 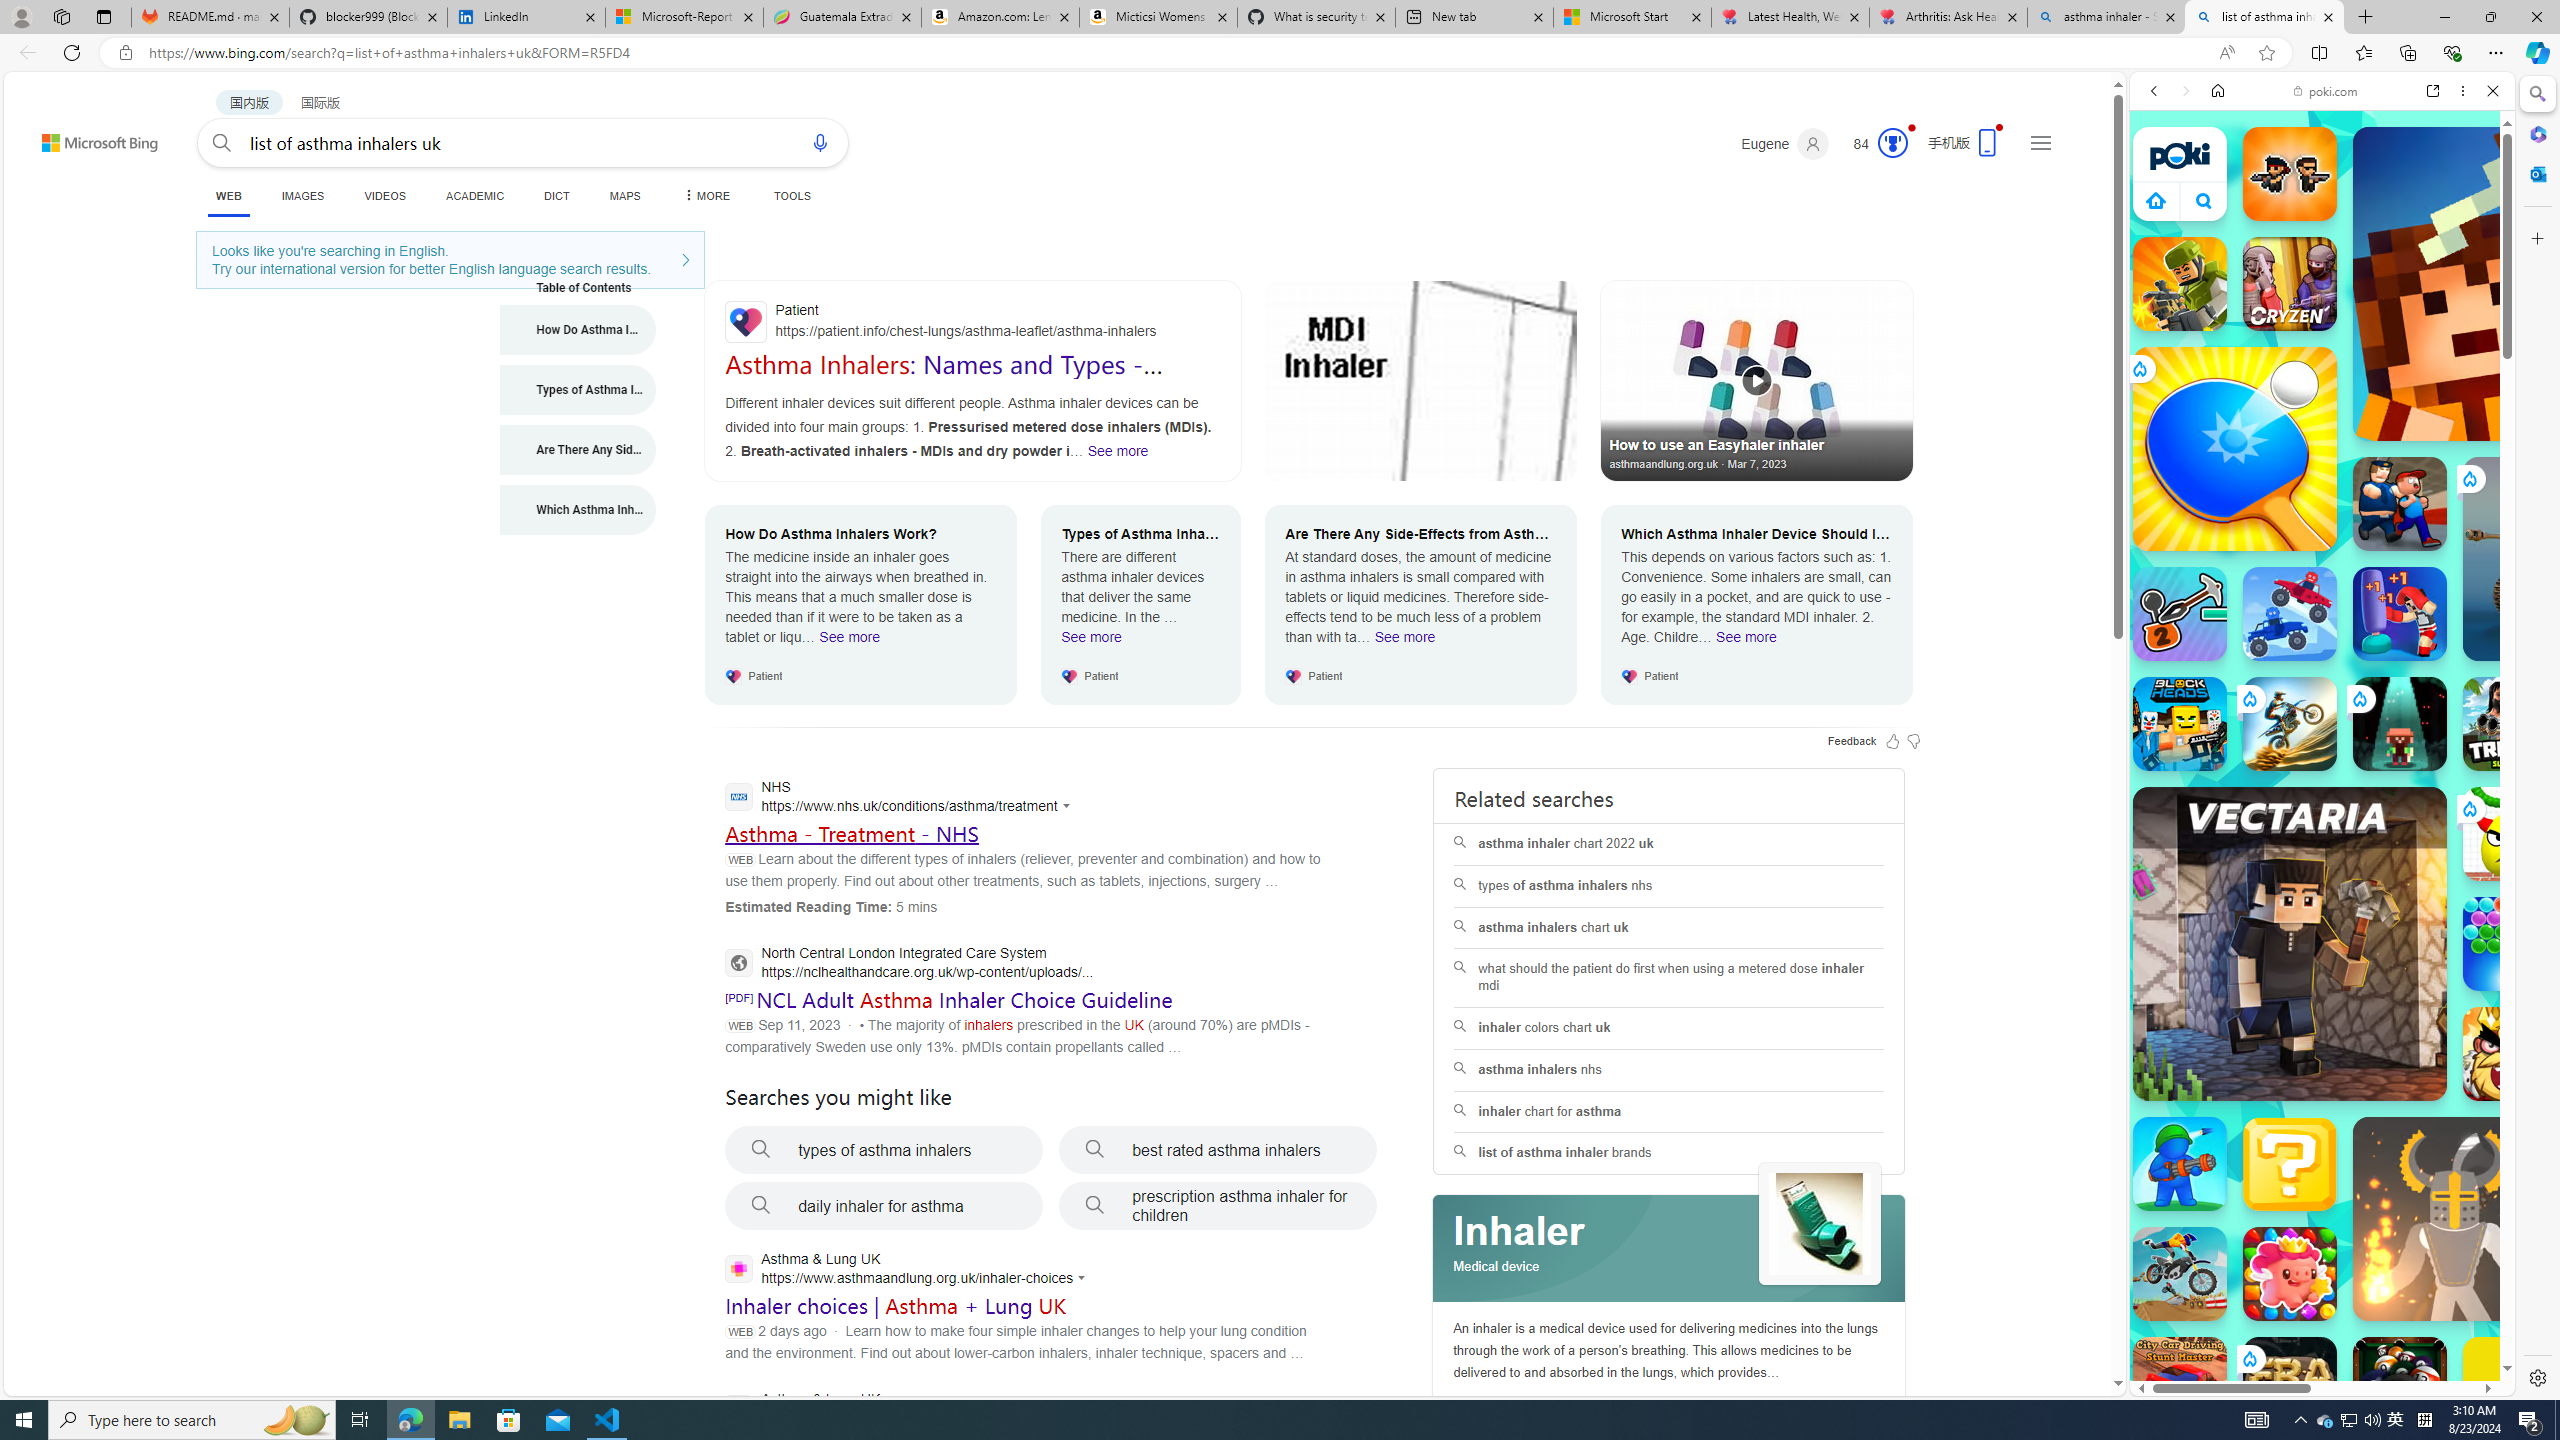 What do you see at coordinates (2180, 1164) in the screenshot?
I see `War Master` at bounding box center [2180, 1164].